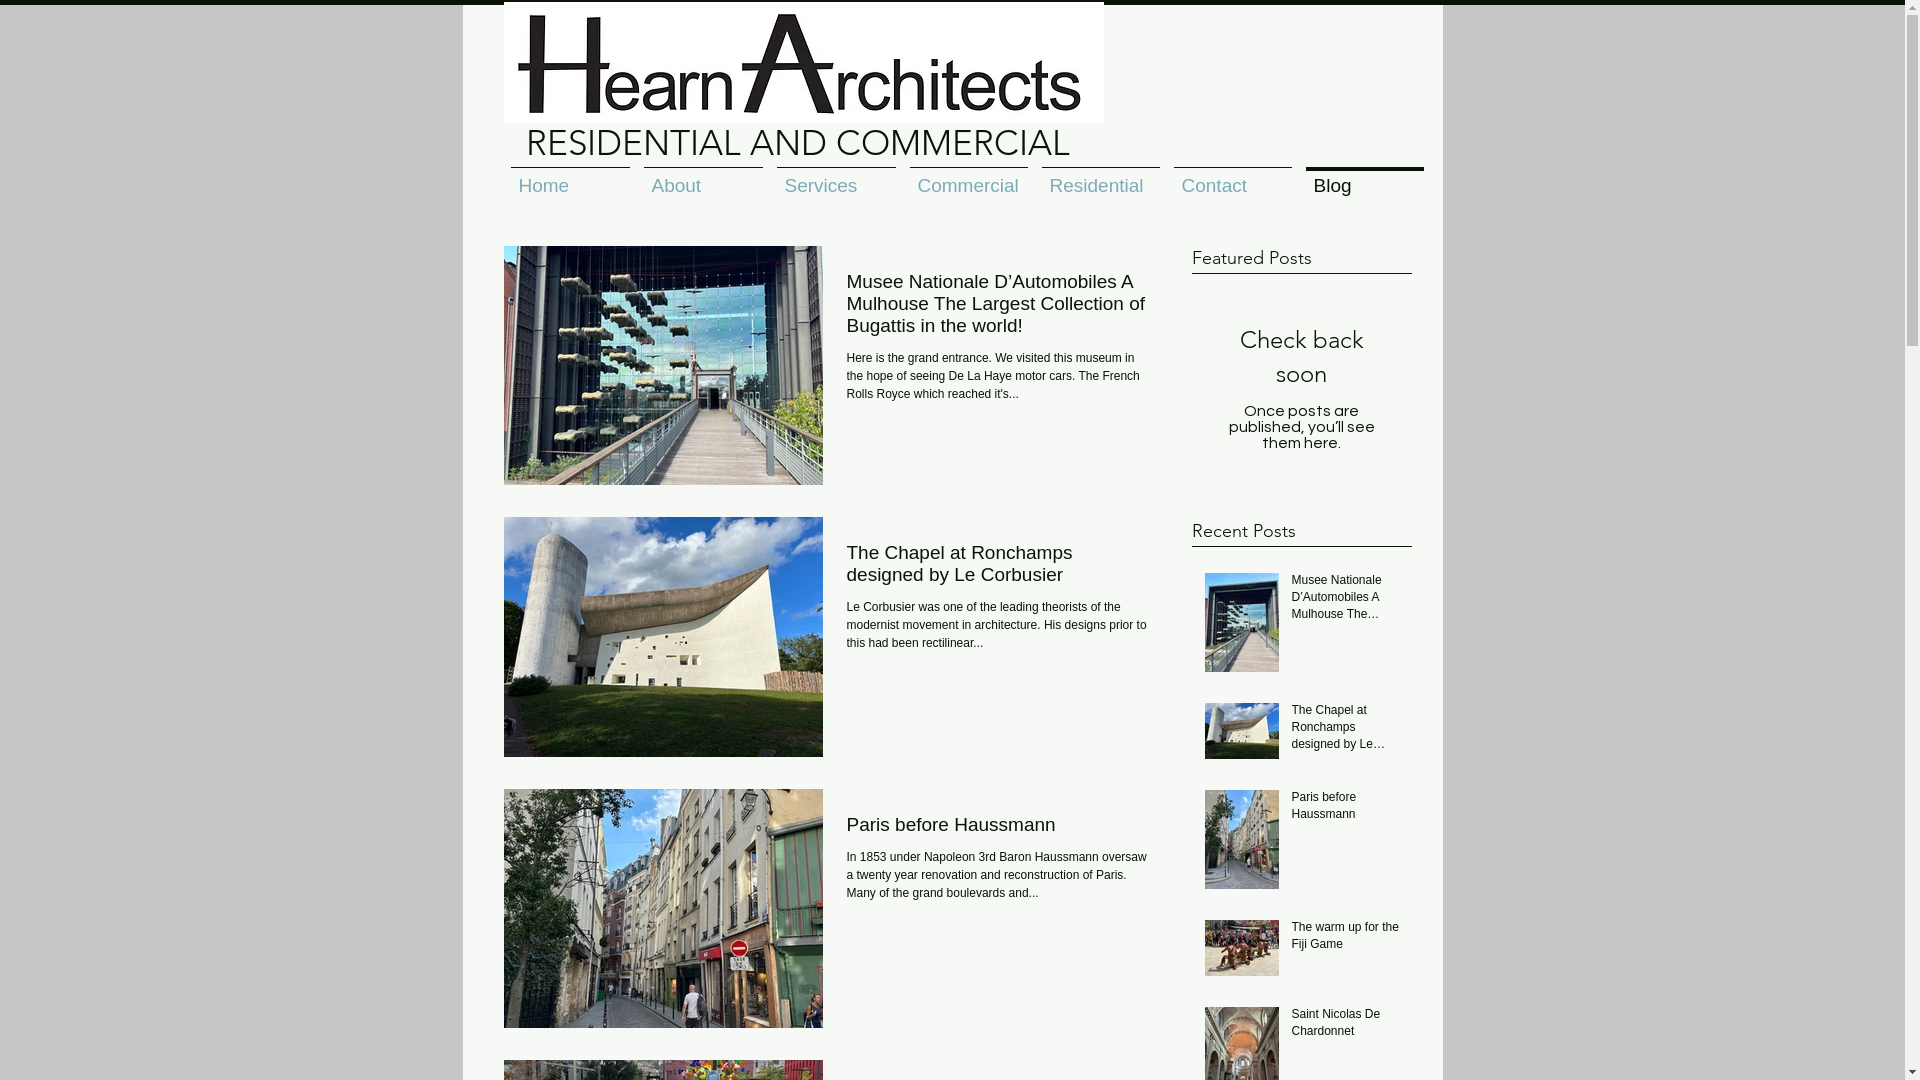  I want to click on The Chapel at Ronchamps designed by Le Corbusier, so click(998, 570).